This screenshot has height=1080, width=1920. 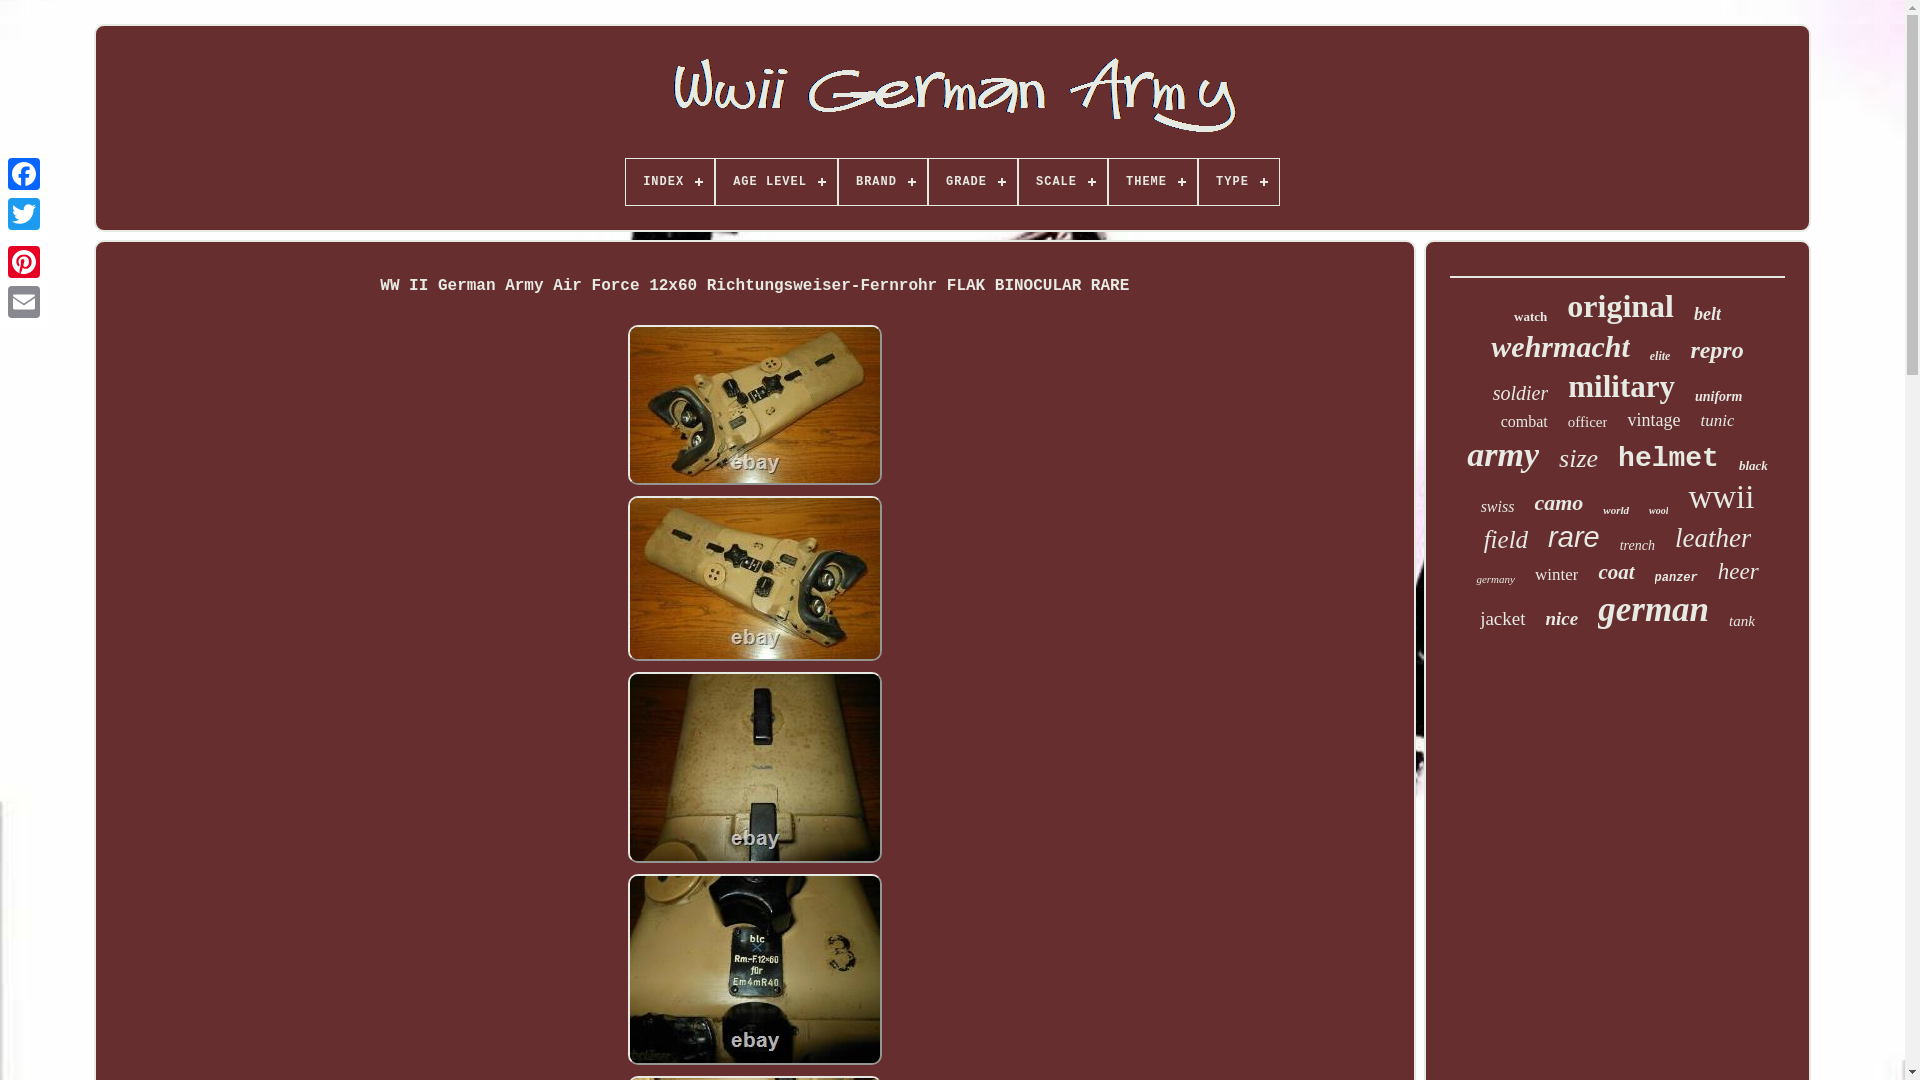 I want to click on AGE LEVEL, so click(x=776, y=182).